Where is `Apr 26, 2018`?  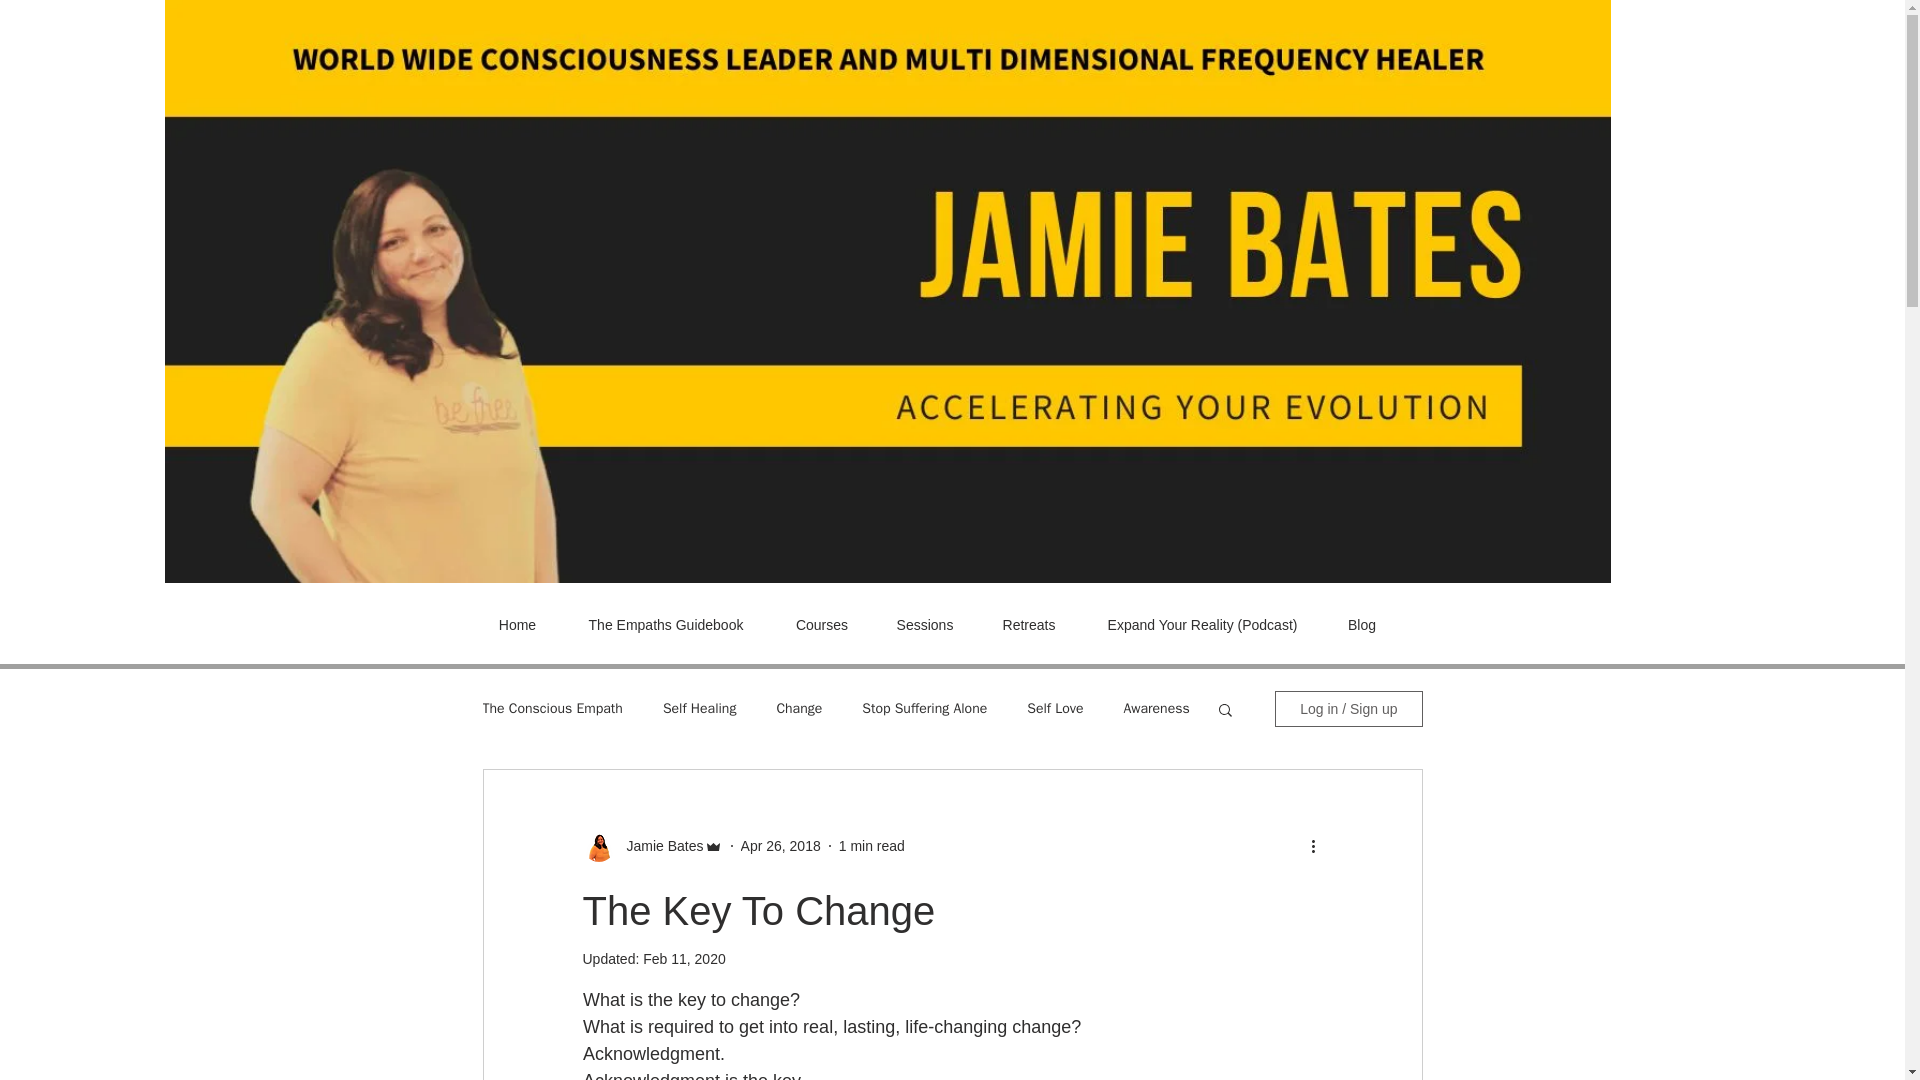 Apr 26, 2018 is located at coordinates (781, 846).